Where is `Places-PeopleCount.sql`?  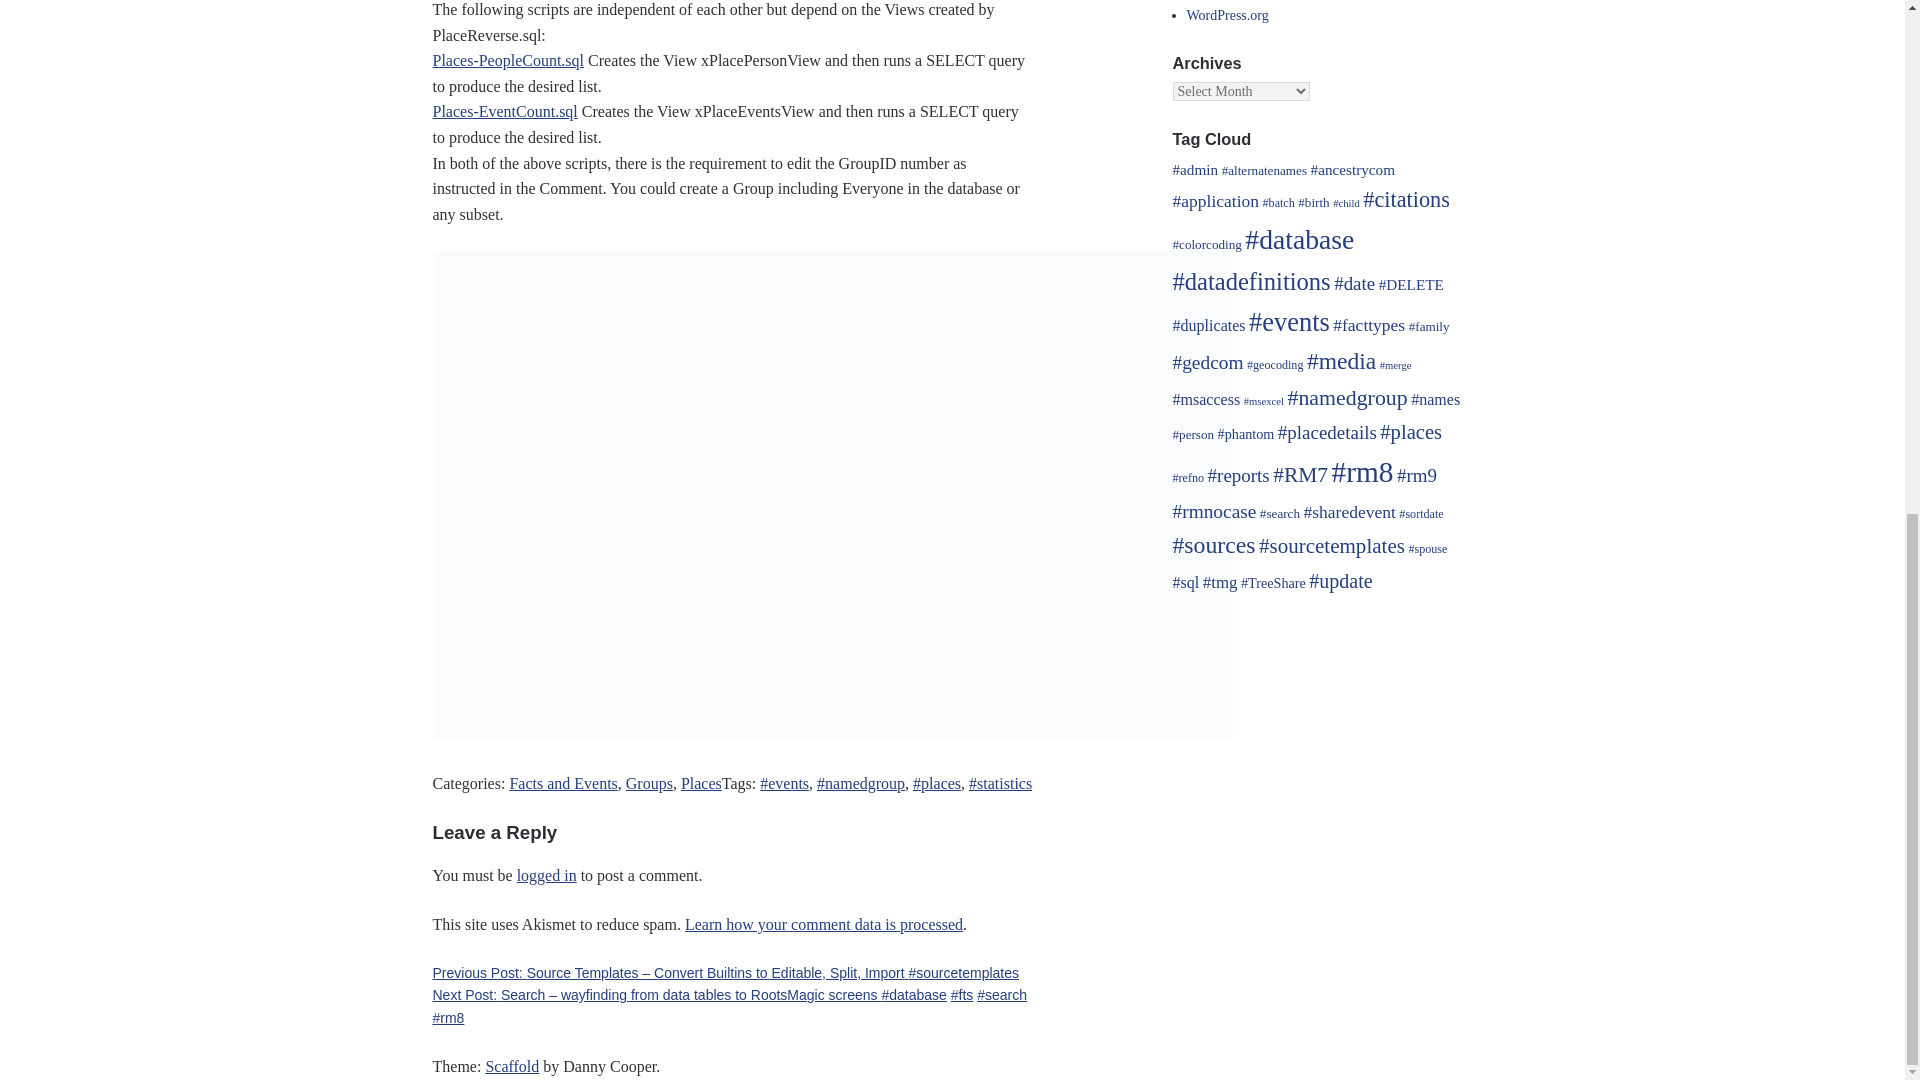
Places-PeopleCount.sql is located at coordinates (508, 60).